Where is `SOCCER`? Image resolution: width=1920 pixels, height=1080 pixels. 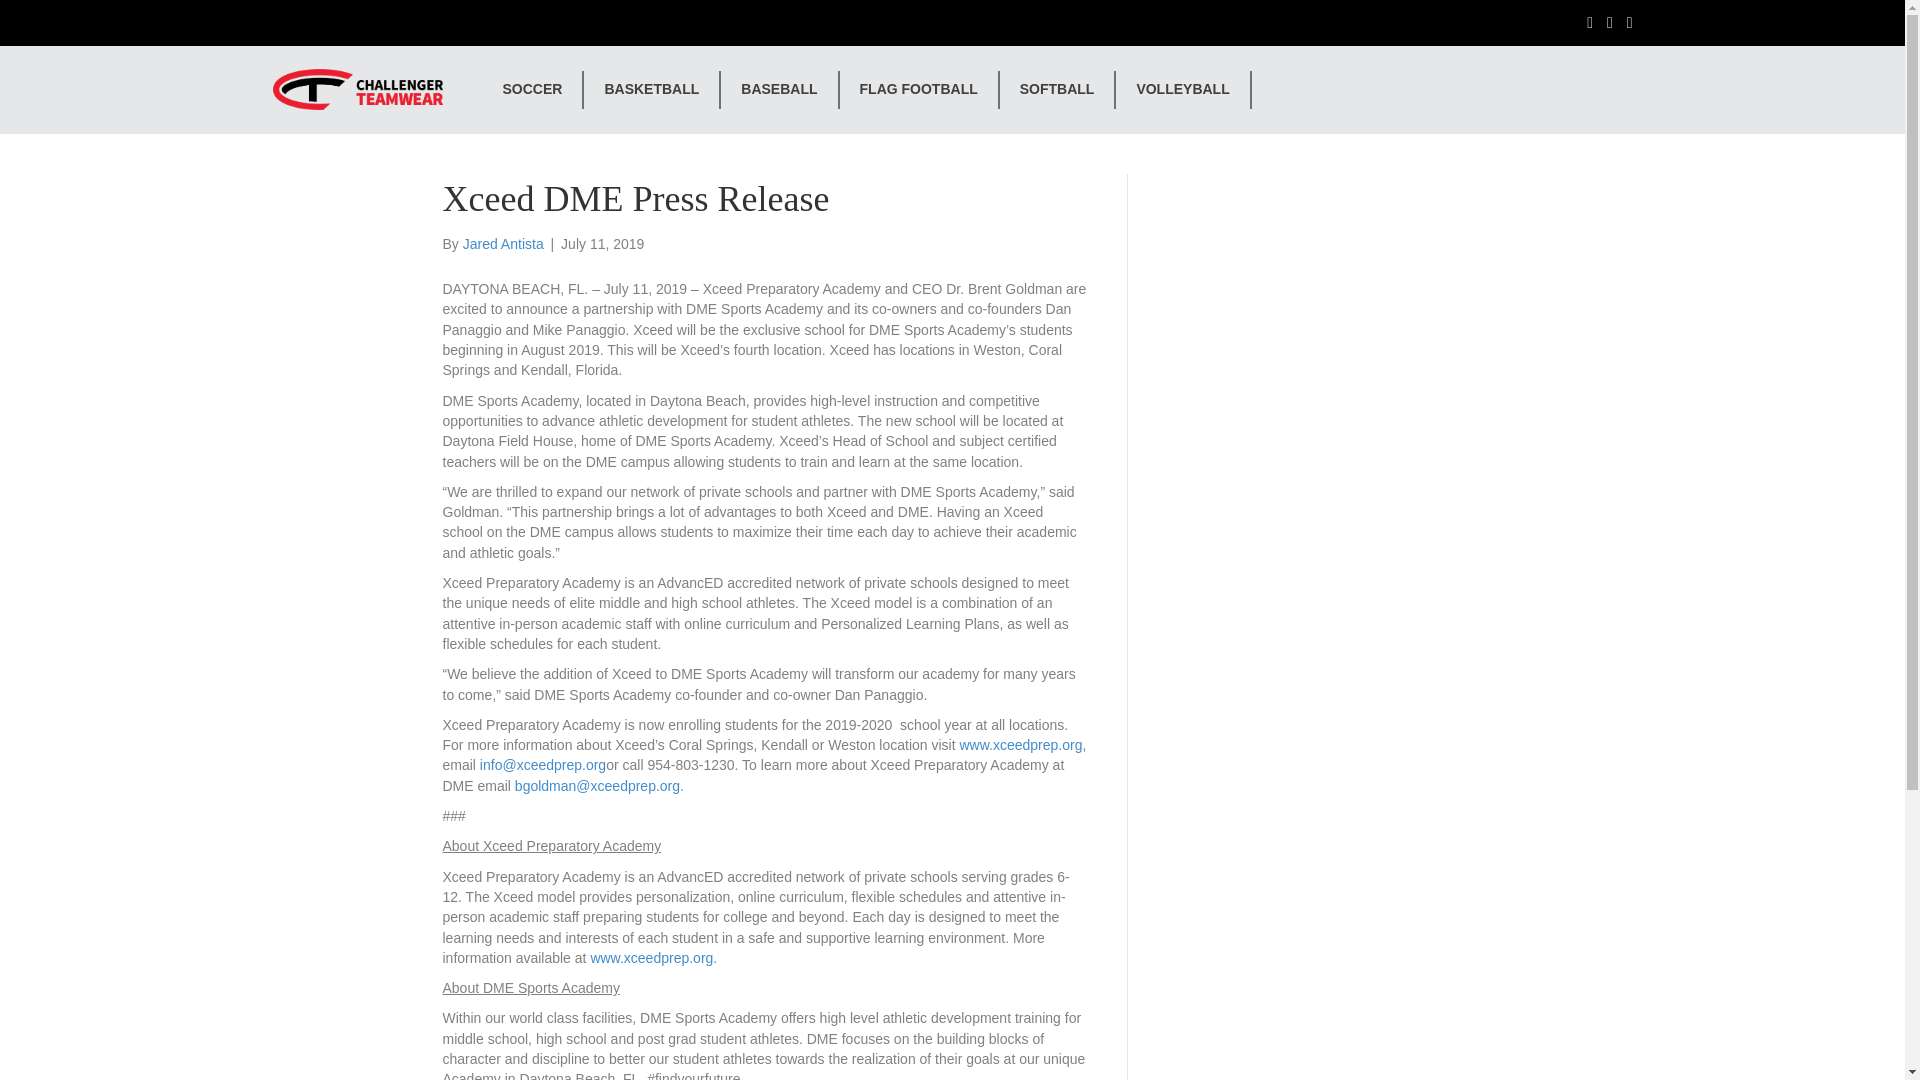 SOCCER is located at coordinates (532, 90).